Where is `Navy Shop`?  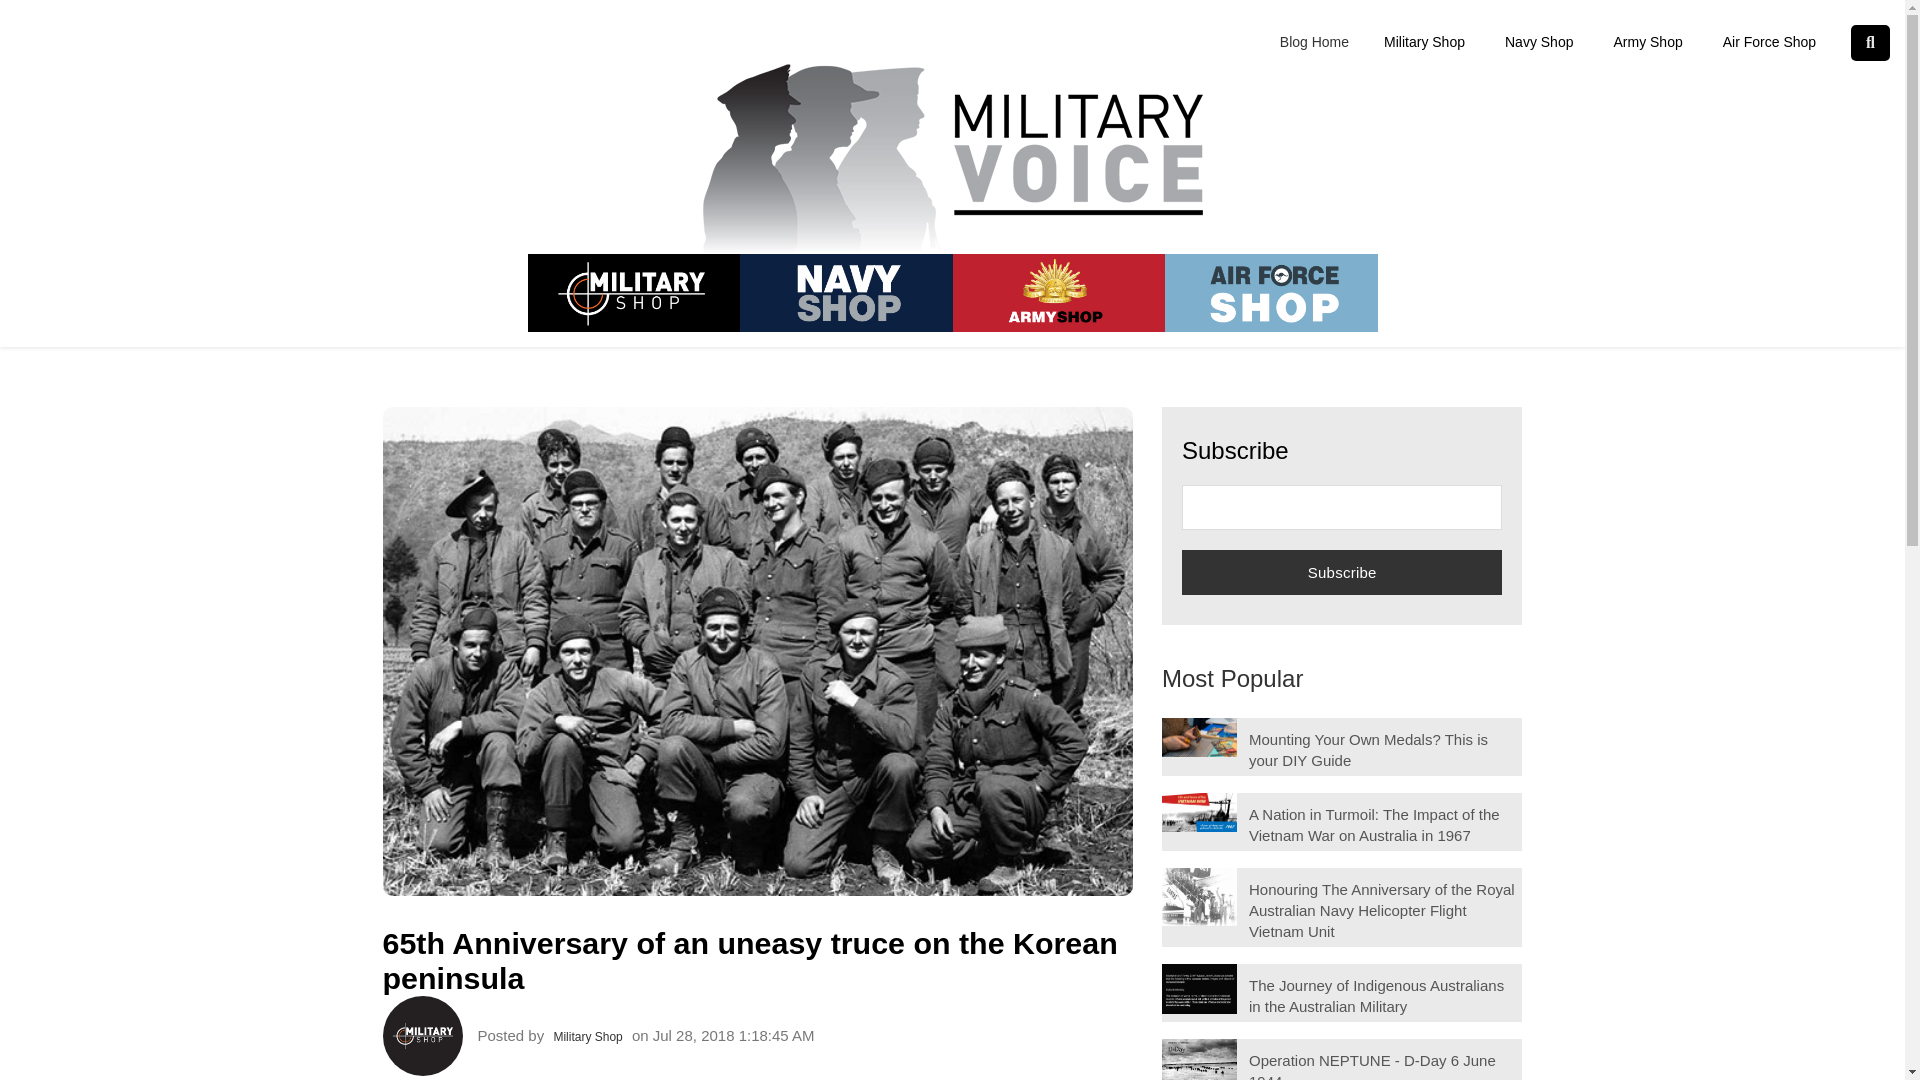
Navy Shop is located at coordinates (1538, 42).